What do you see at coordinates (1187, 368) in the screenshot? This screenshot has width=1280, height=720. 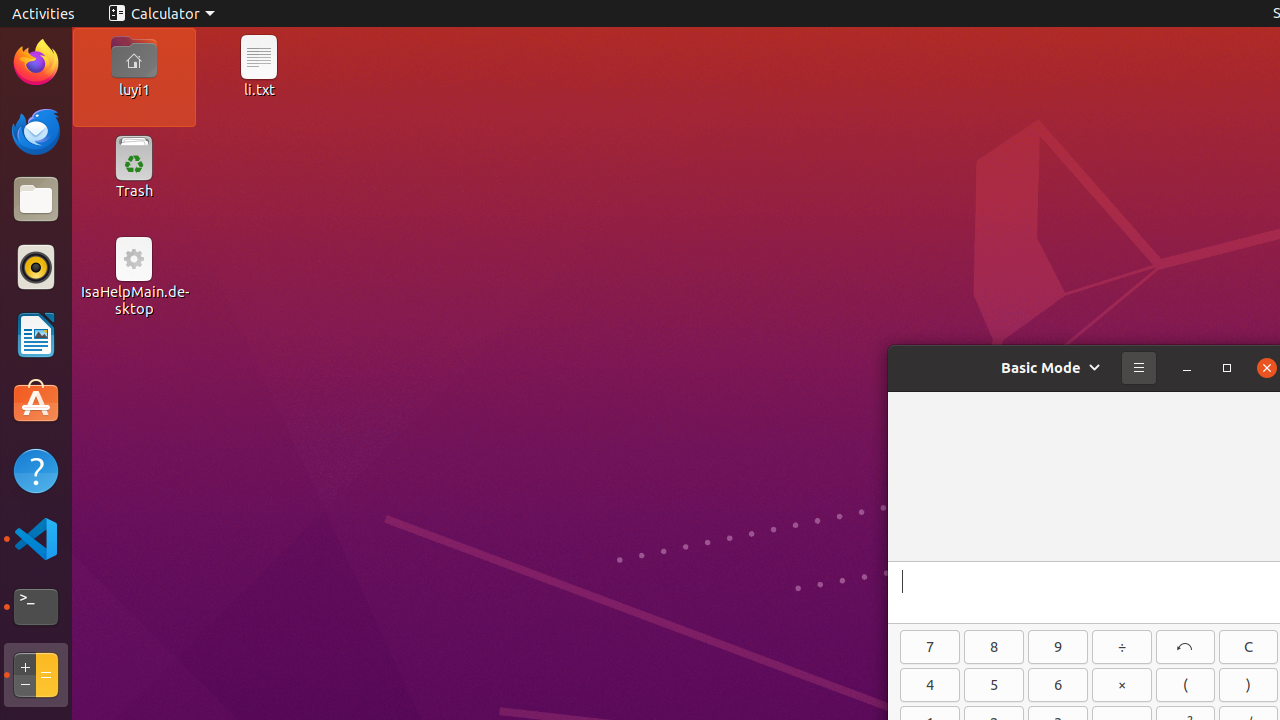 I see `Minimize` at bounding box center [1187, 368].